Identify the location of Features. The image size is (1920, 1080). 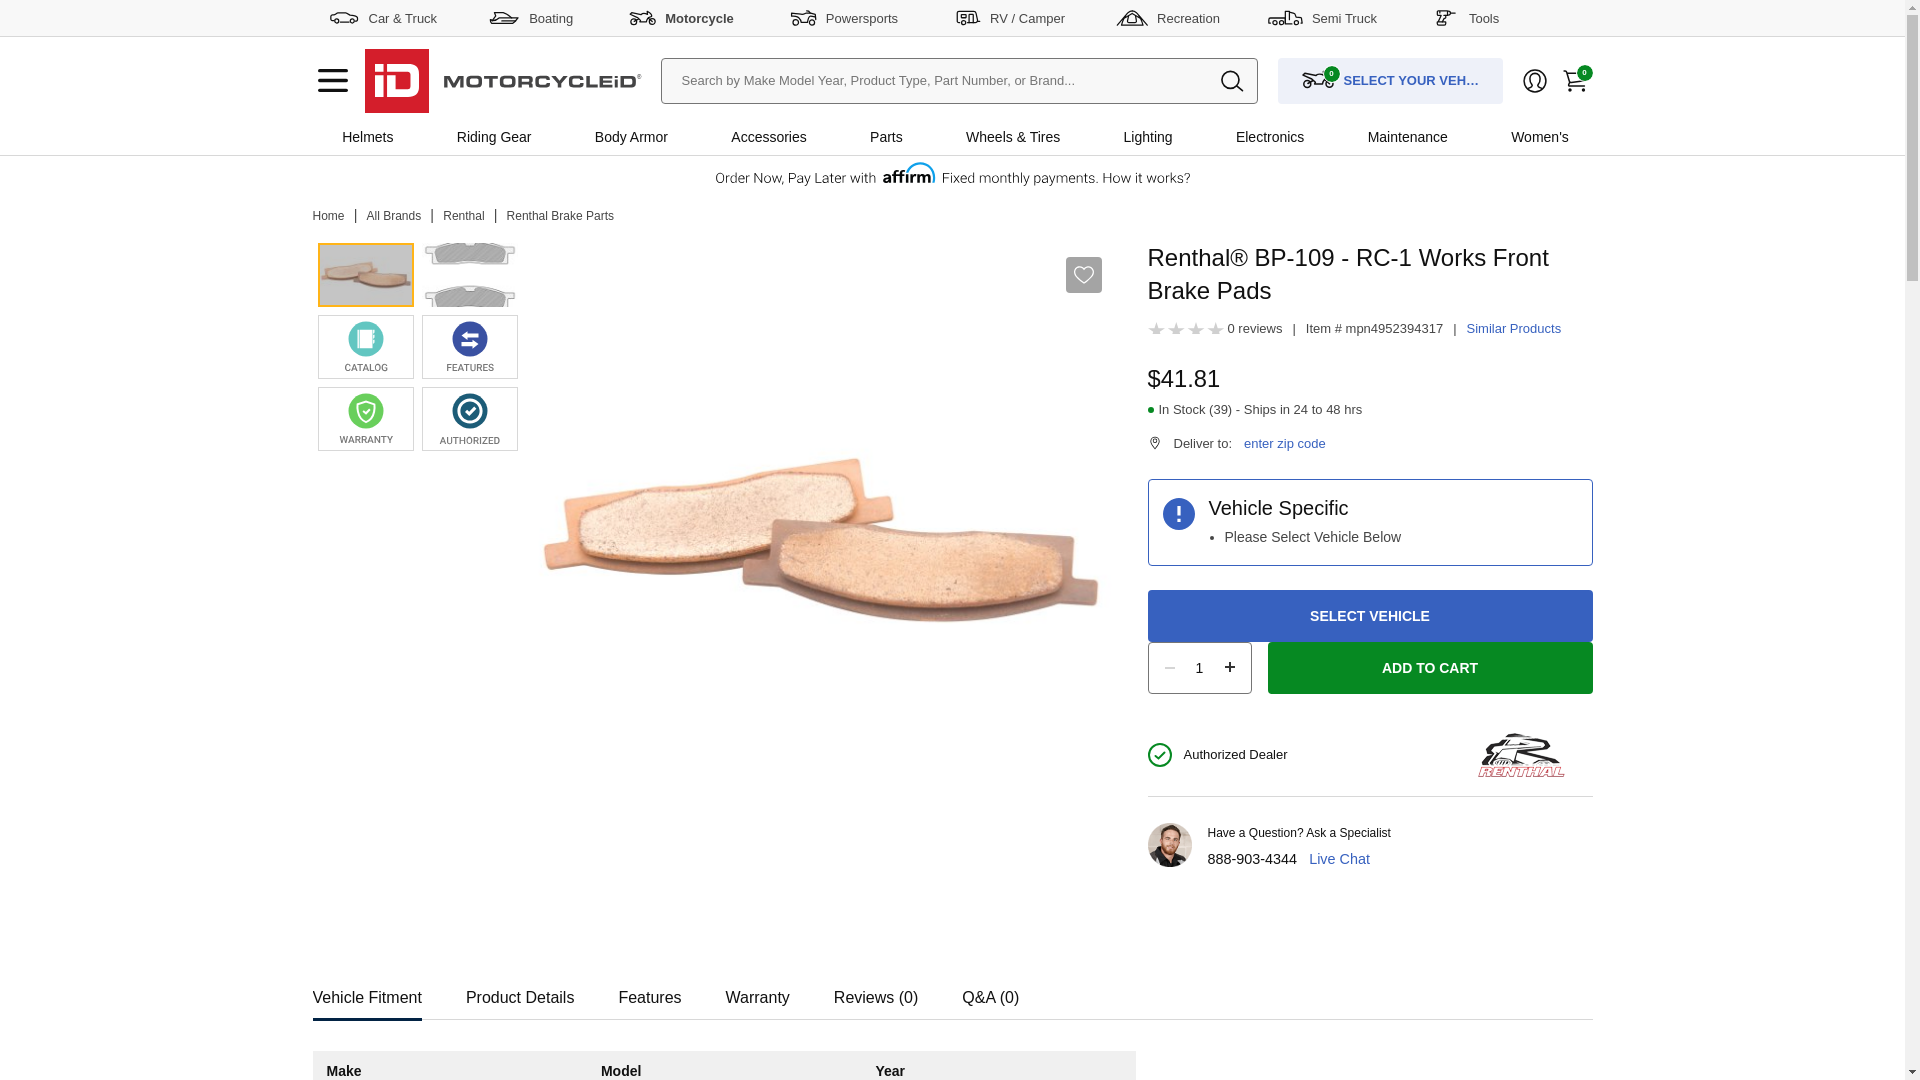
(650, 991).